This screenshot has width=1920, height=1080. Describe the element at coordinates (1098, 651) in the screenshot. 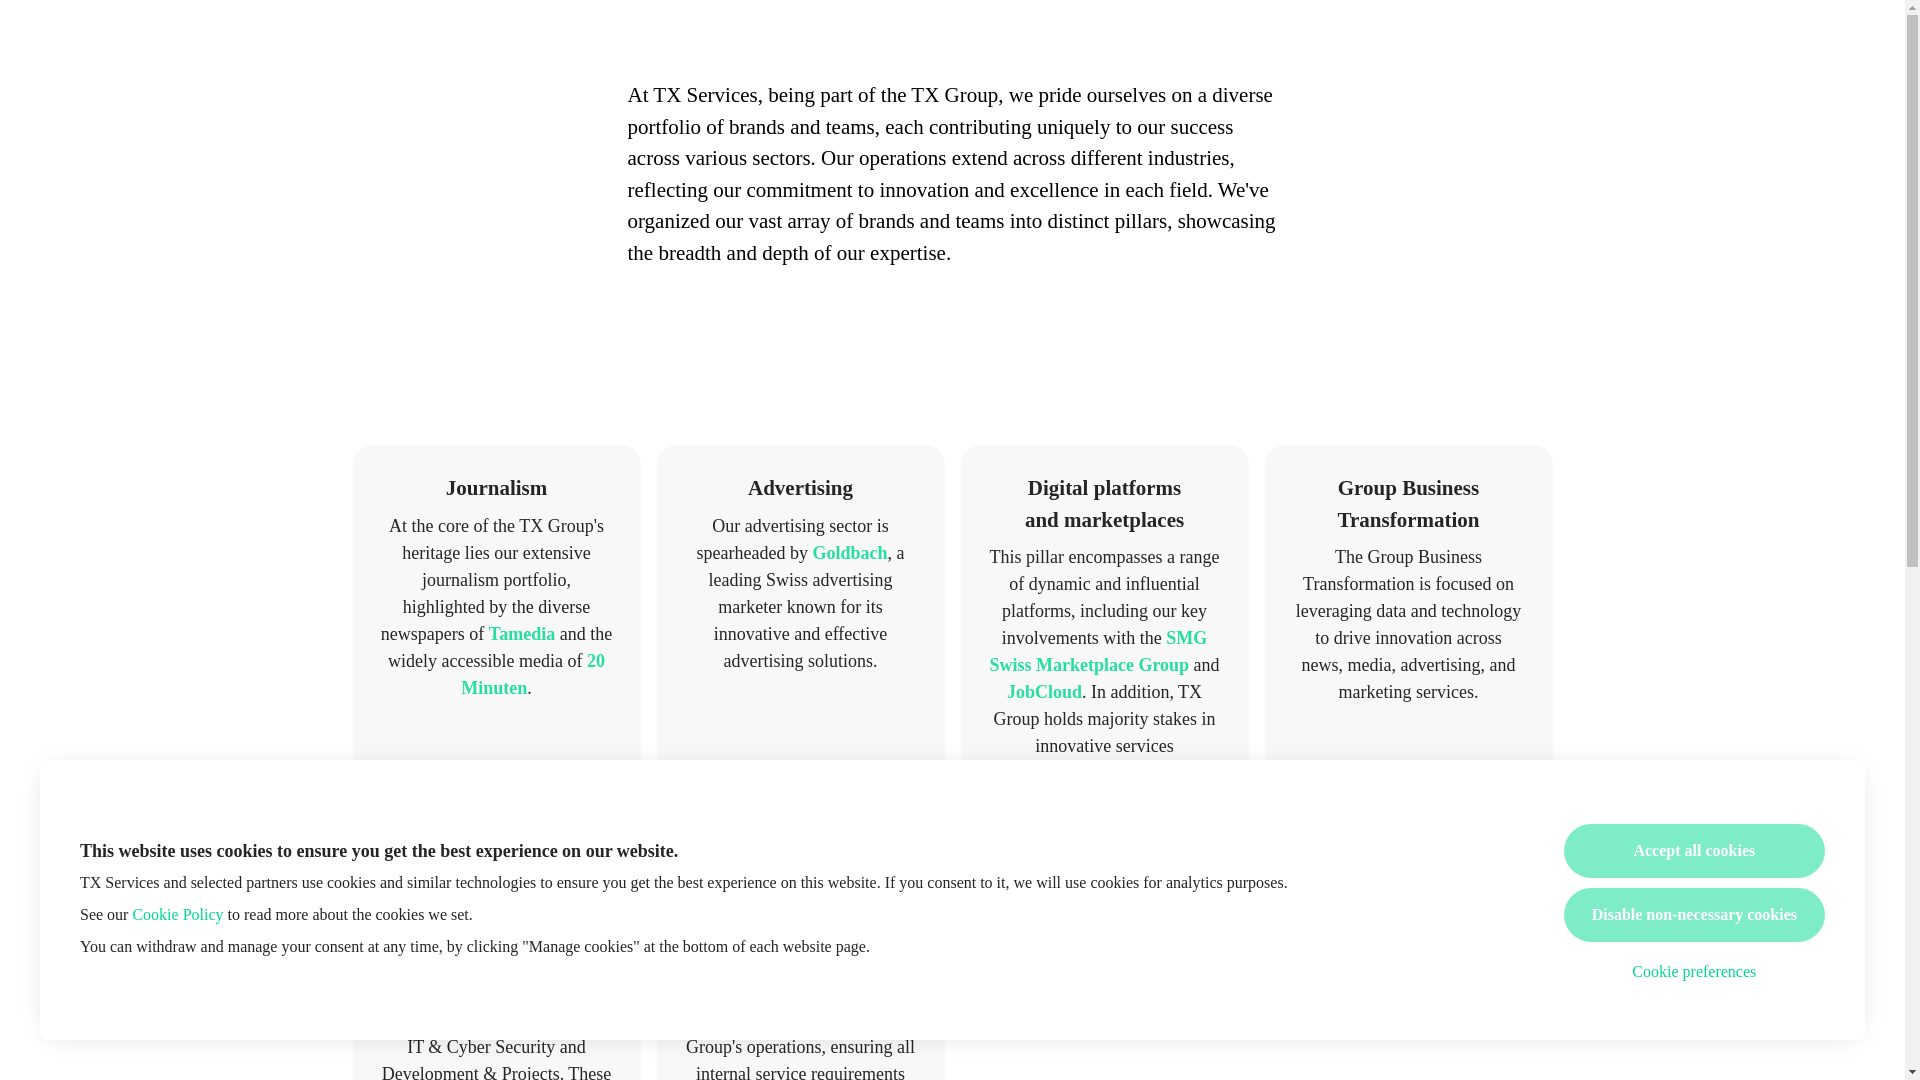

I see `SMG Swiss Marketplace Group` at that location.